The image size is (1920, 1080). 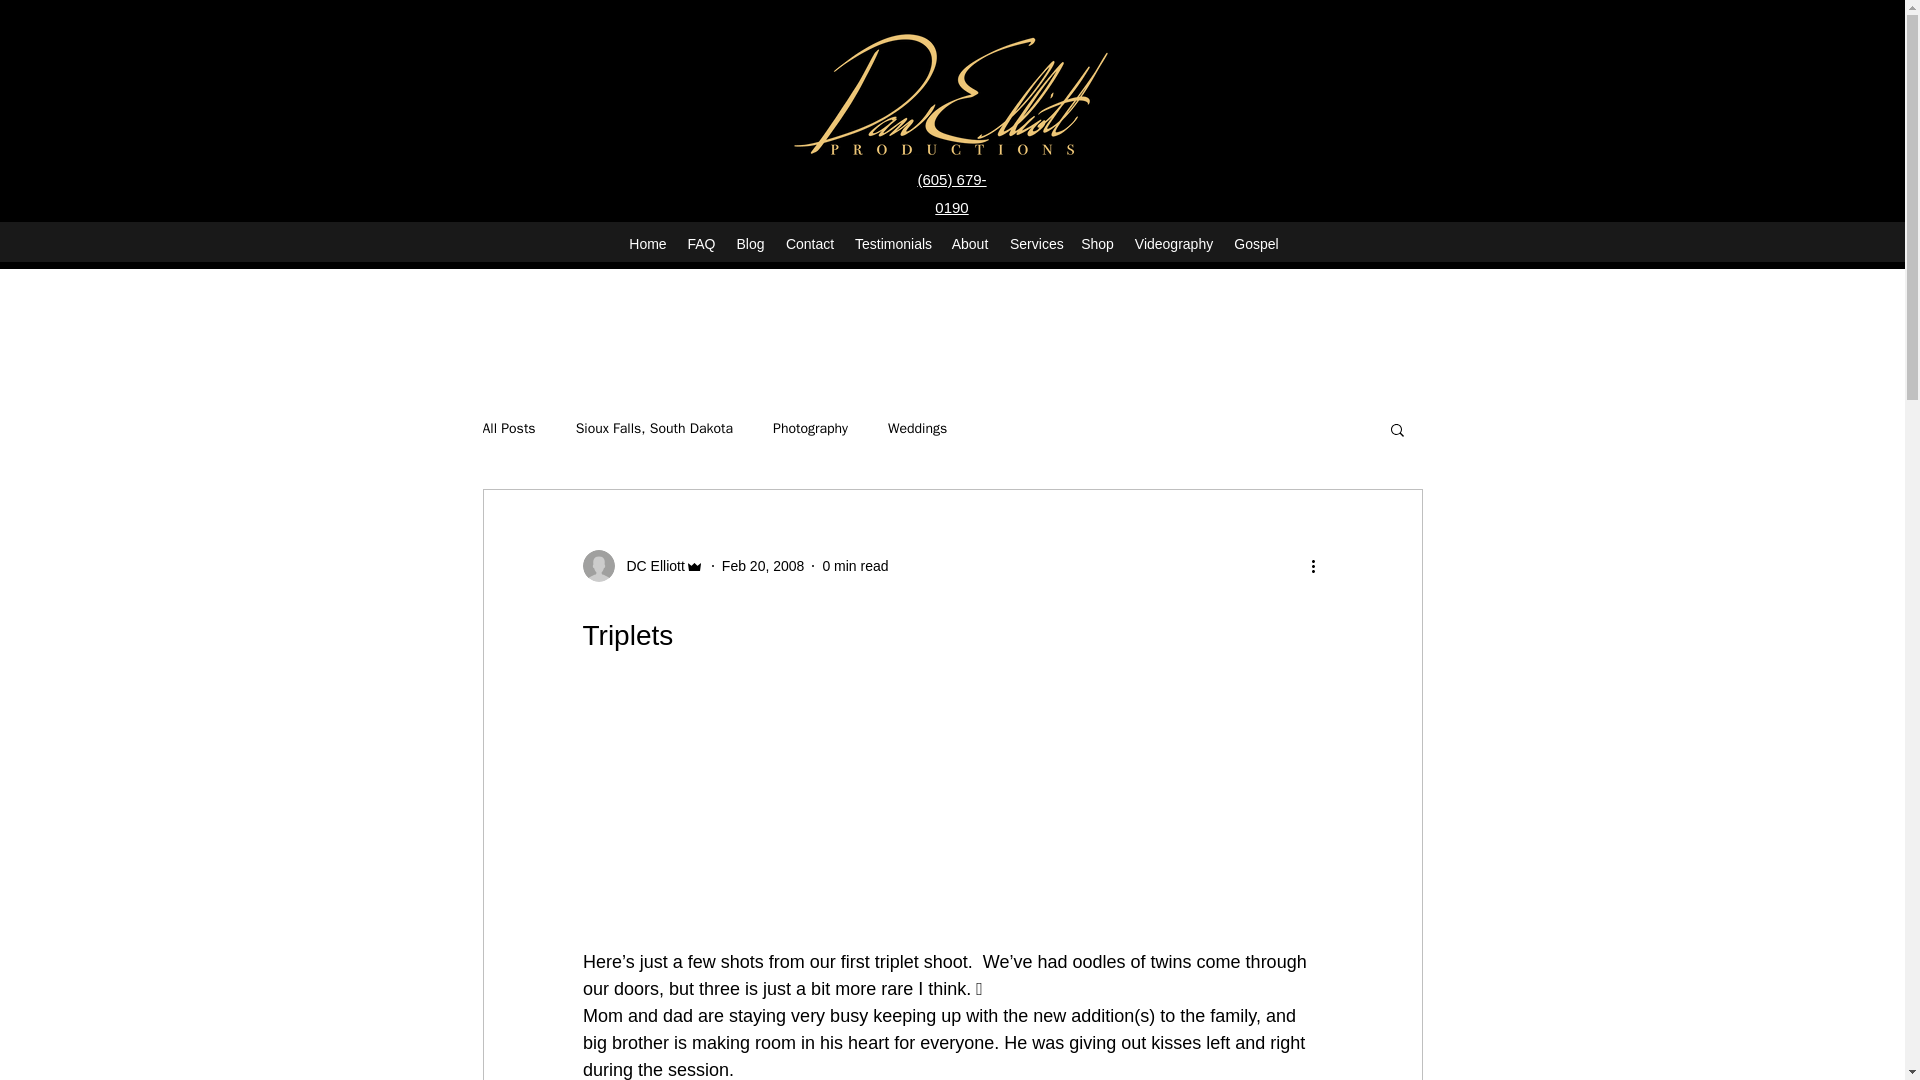 What do you see at coordinates (970, 244) in the screenshot?
I see `About` at bounding box center [970, 244].